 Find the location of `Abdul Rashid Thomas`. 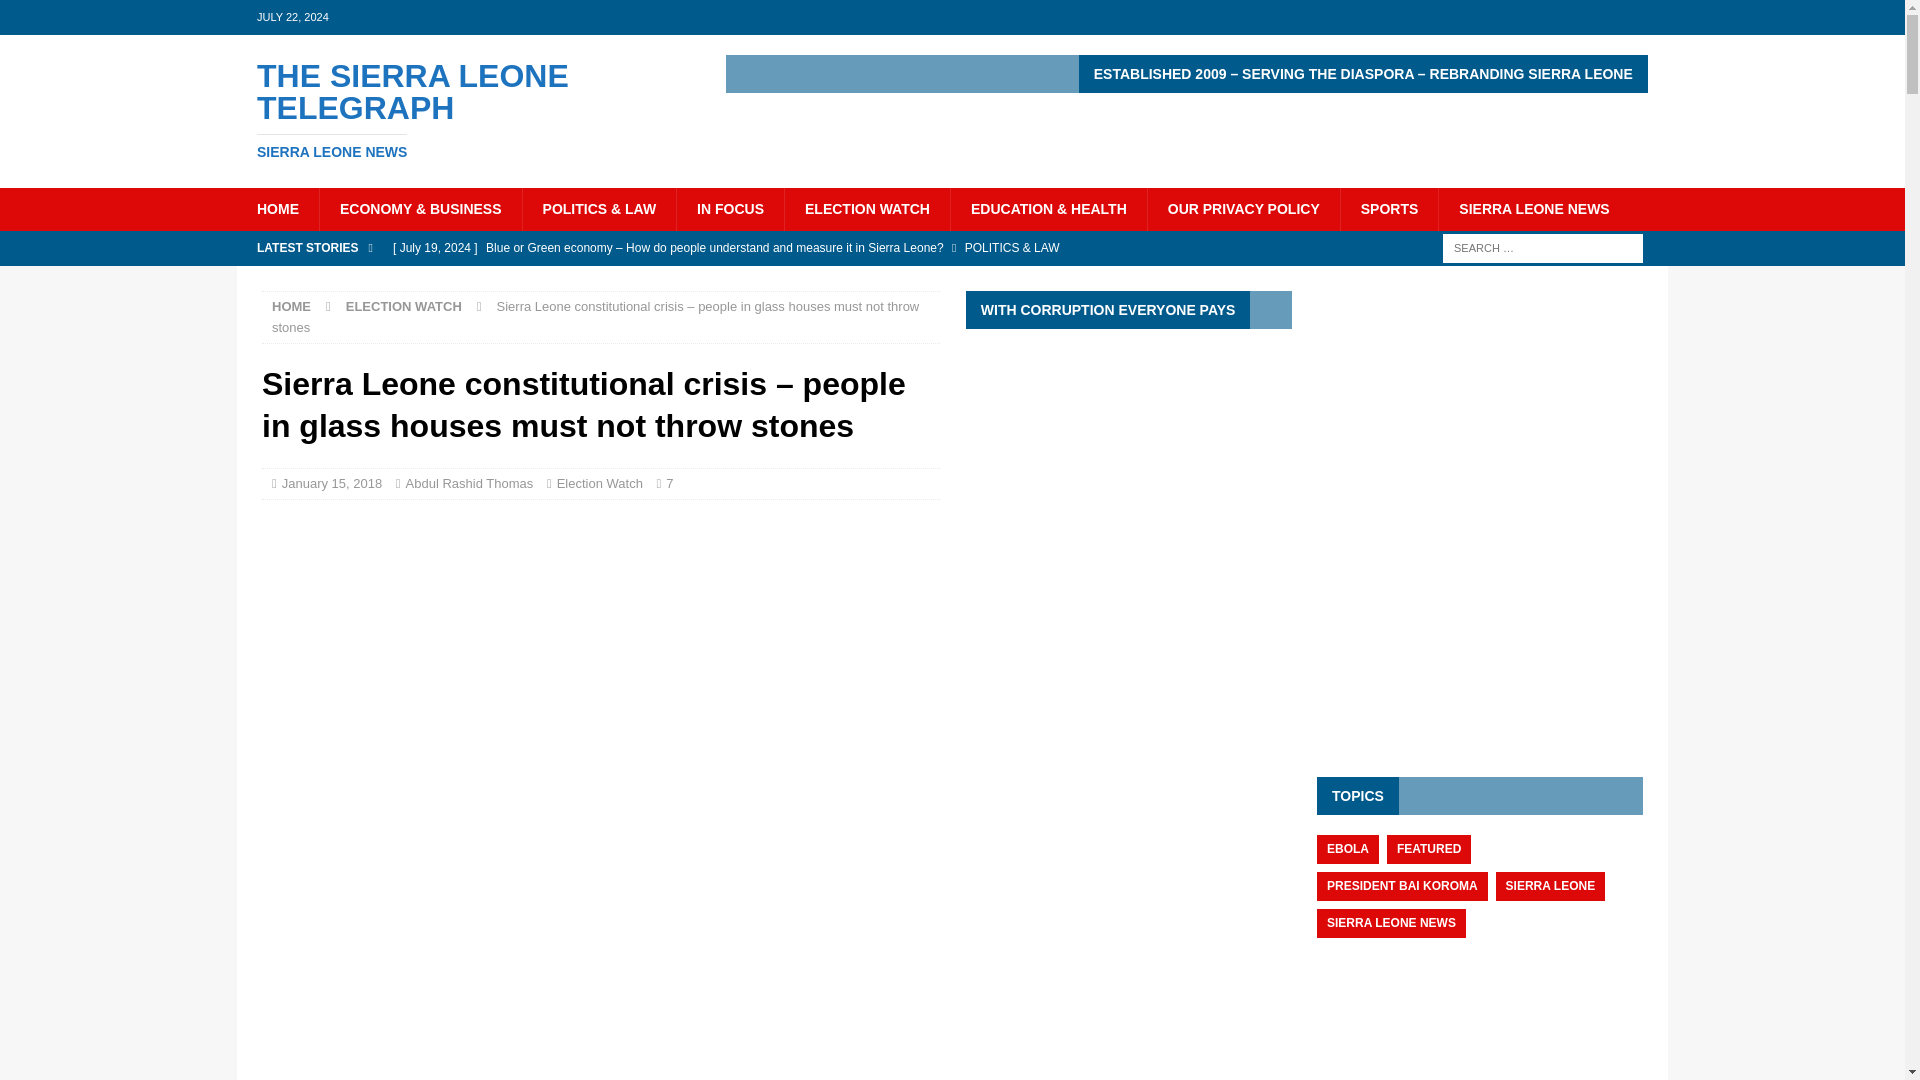

Abdul Rashid Thomas is located at coordinates (469, 484).